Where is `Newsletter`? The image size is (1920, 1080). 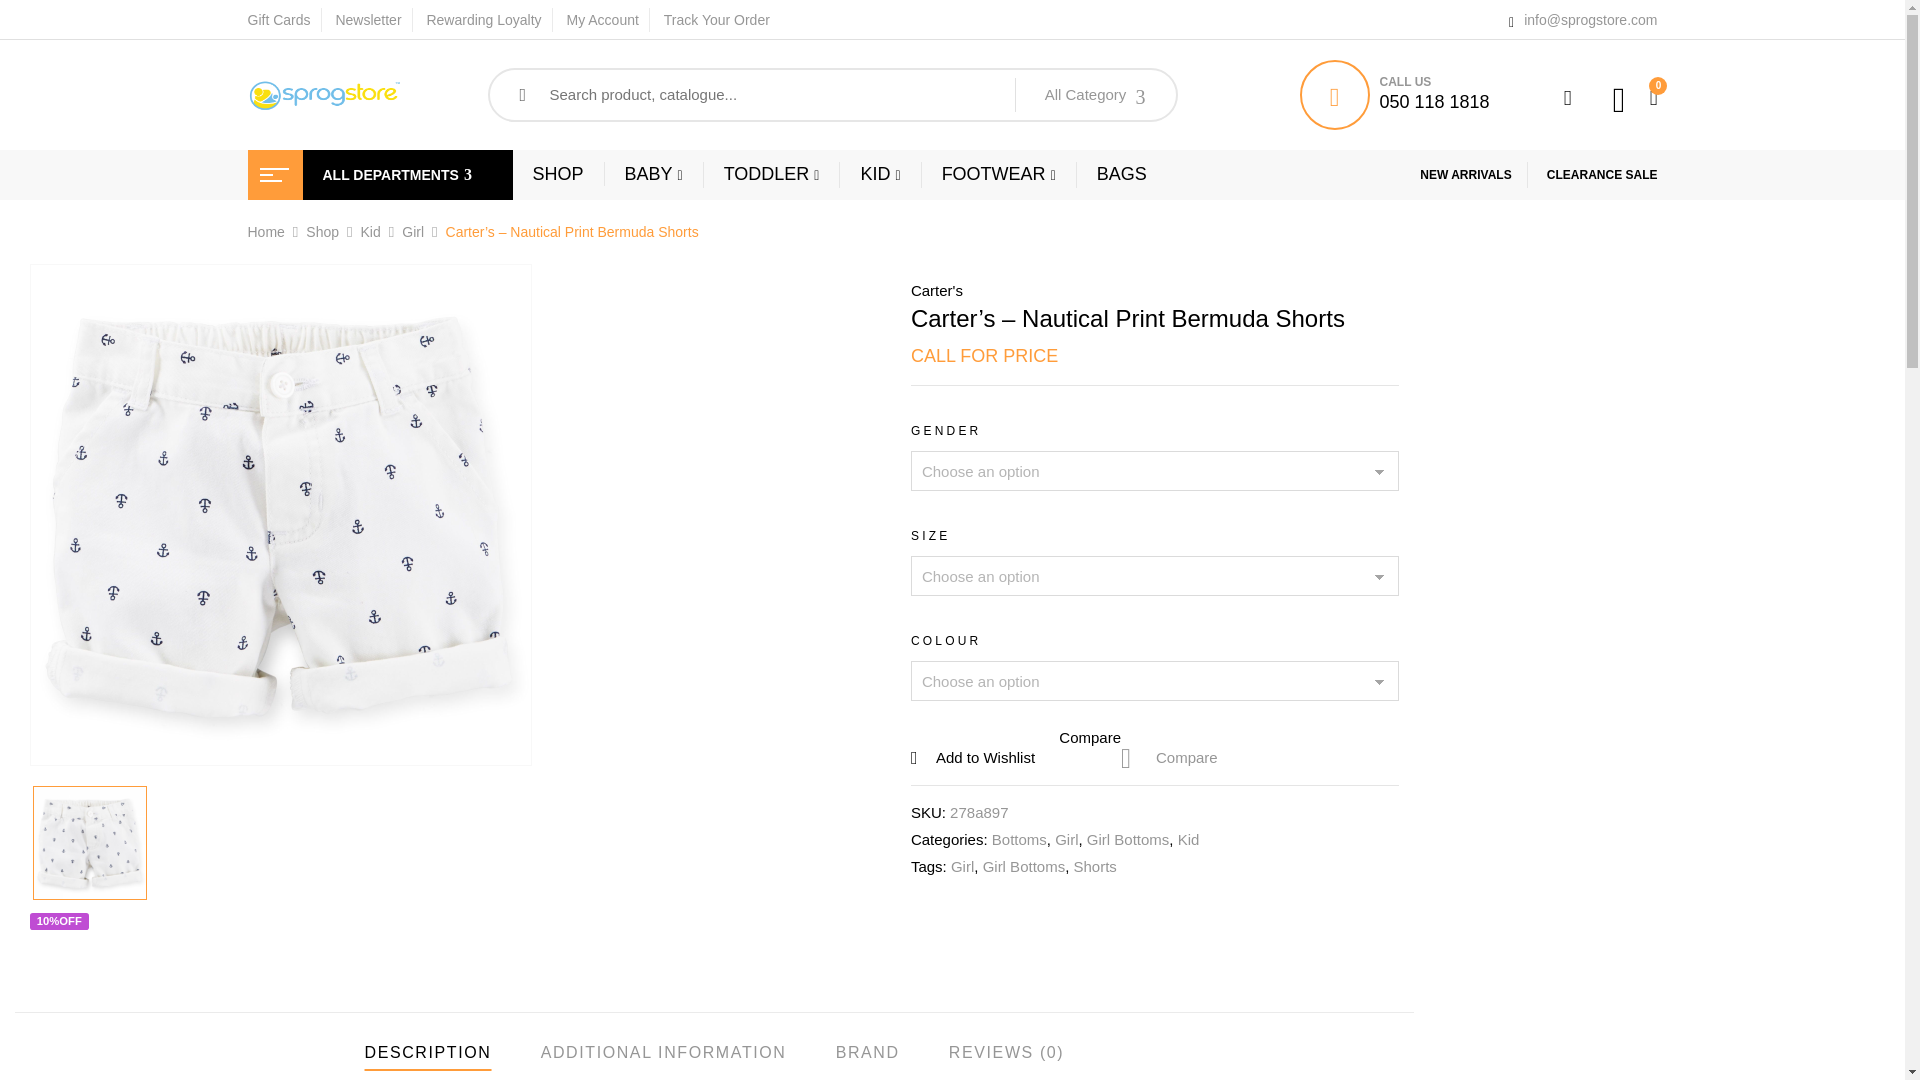 Newsletter is located at coordinates (368, 20).